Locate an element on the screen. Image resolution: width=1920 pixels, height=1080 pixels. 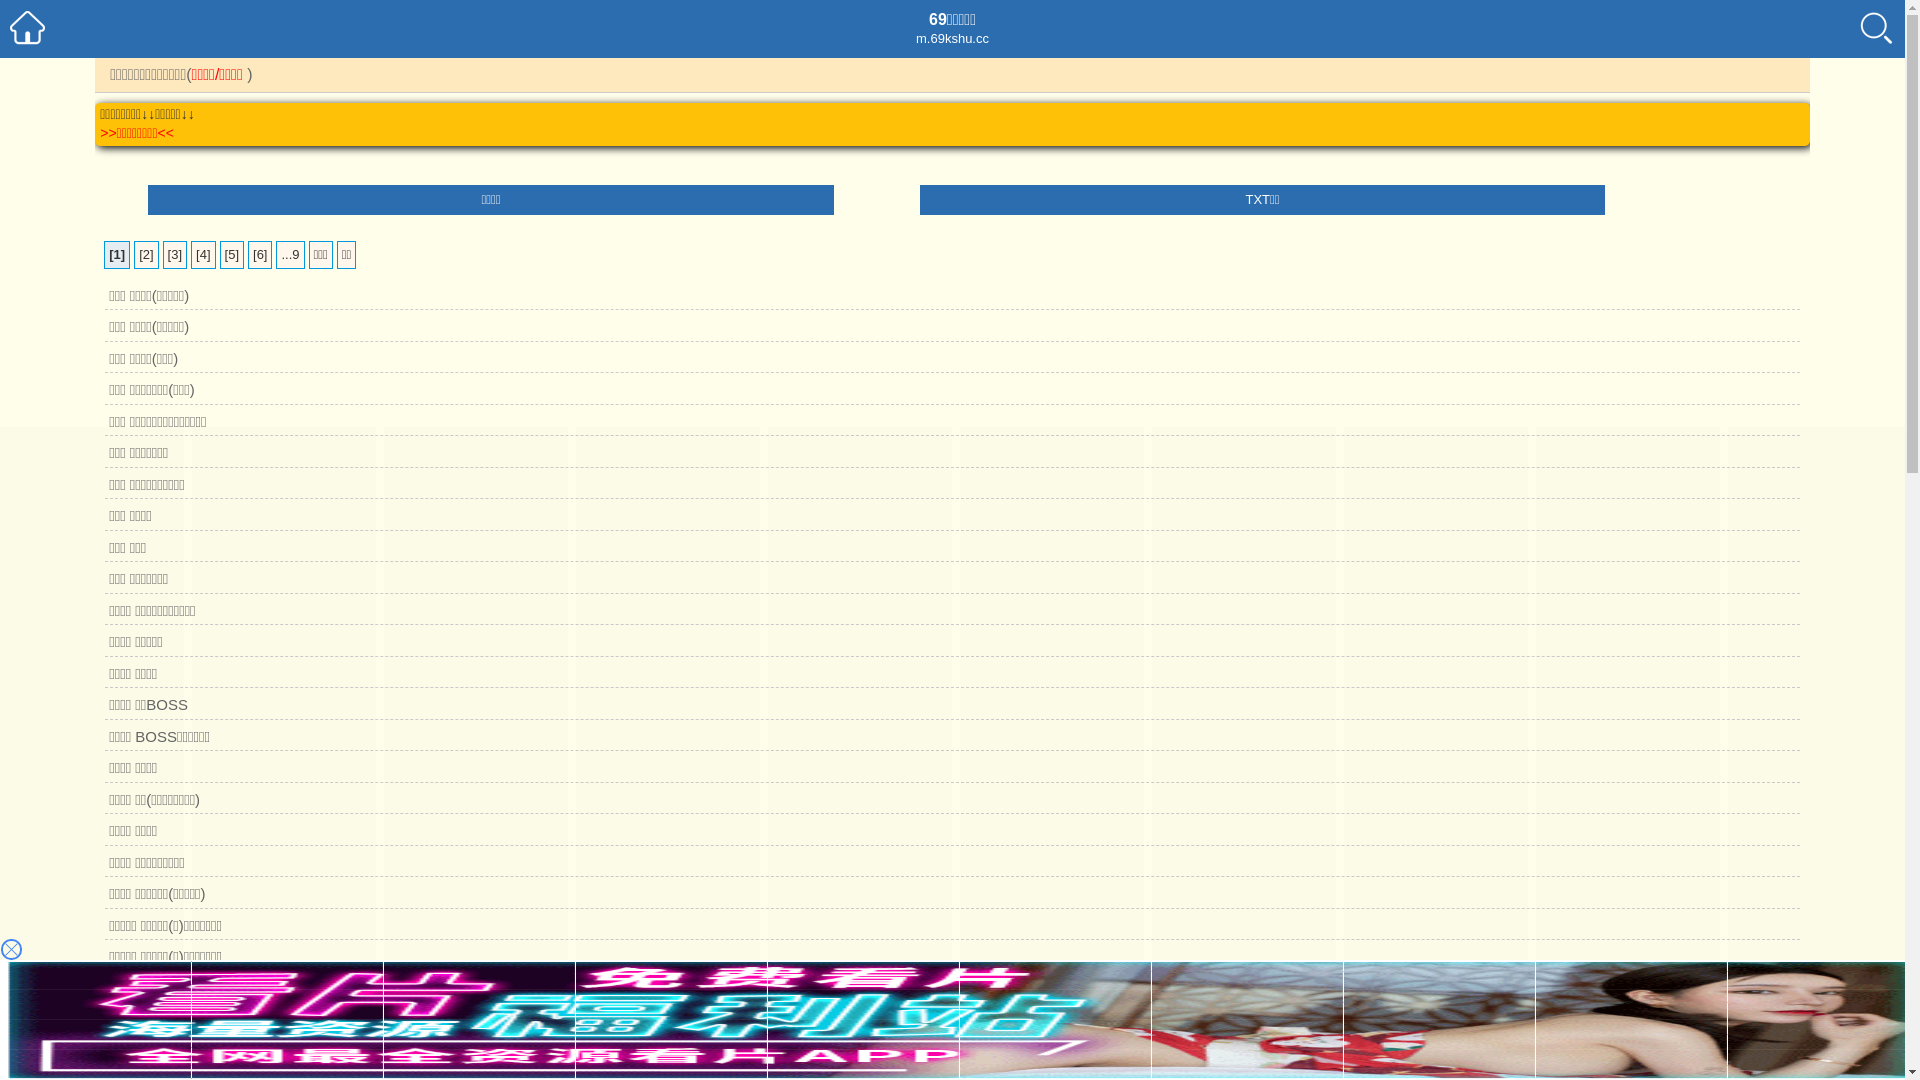
[3] is located at coordinates (175, 254).